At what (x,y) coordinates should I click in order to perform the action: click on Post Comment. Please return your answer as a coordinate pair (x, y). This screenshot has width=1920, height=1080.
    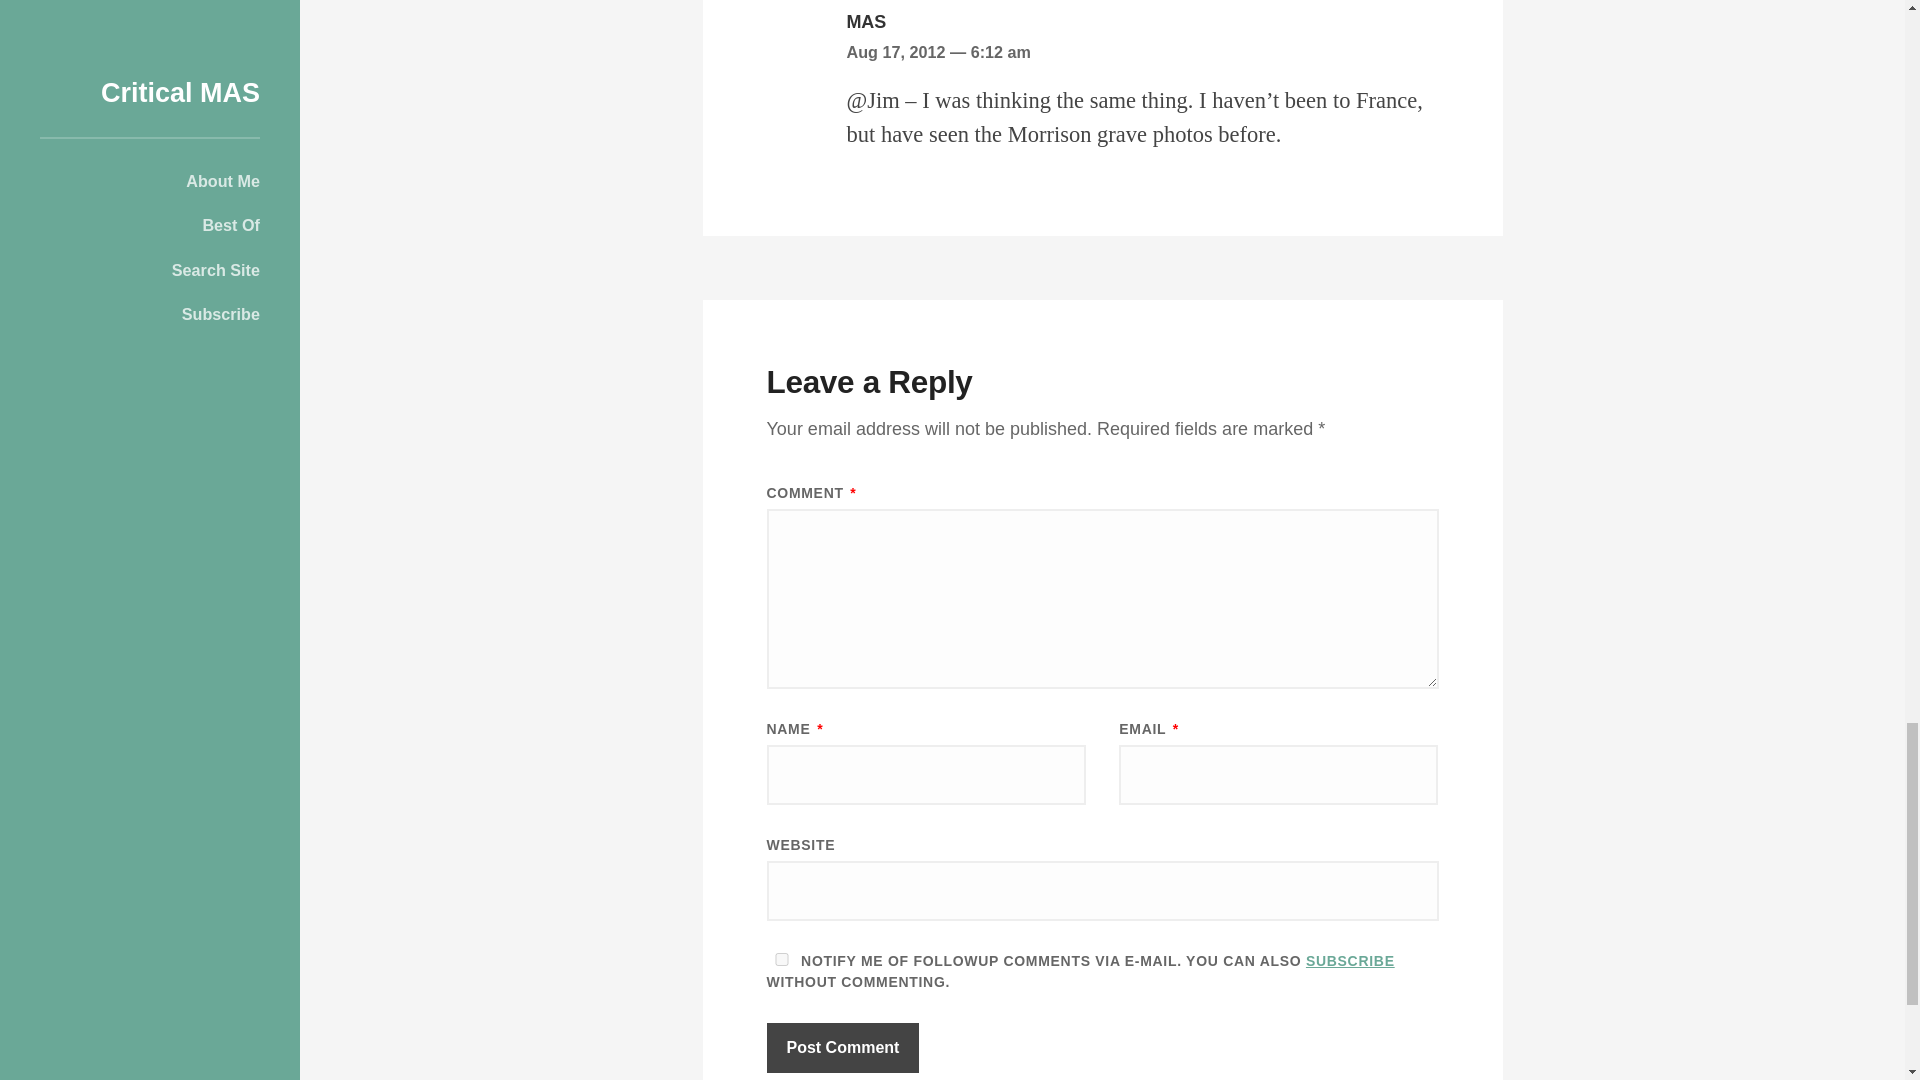
    Looking at the image, I should click on (842, 1048).